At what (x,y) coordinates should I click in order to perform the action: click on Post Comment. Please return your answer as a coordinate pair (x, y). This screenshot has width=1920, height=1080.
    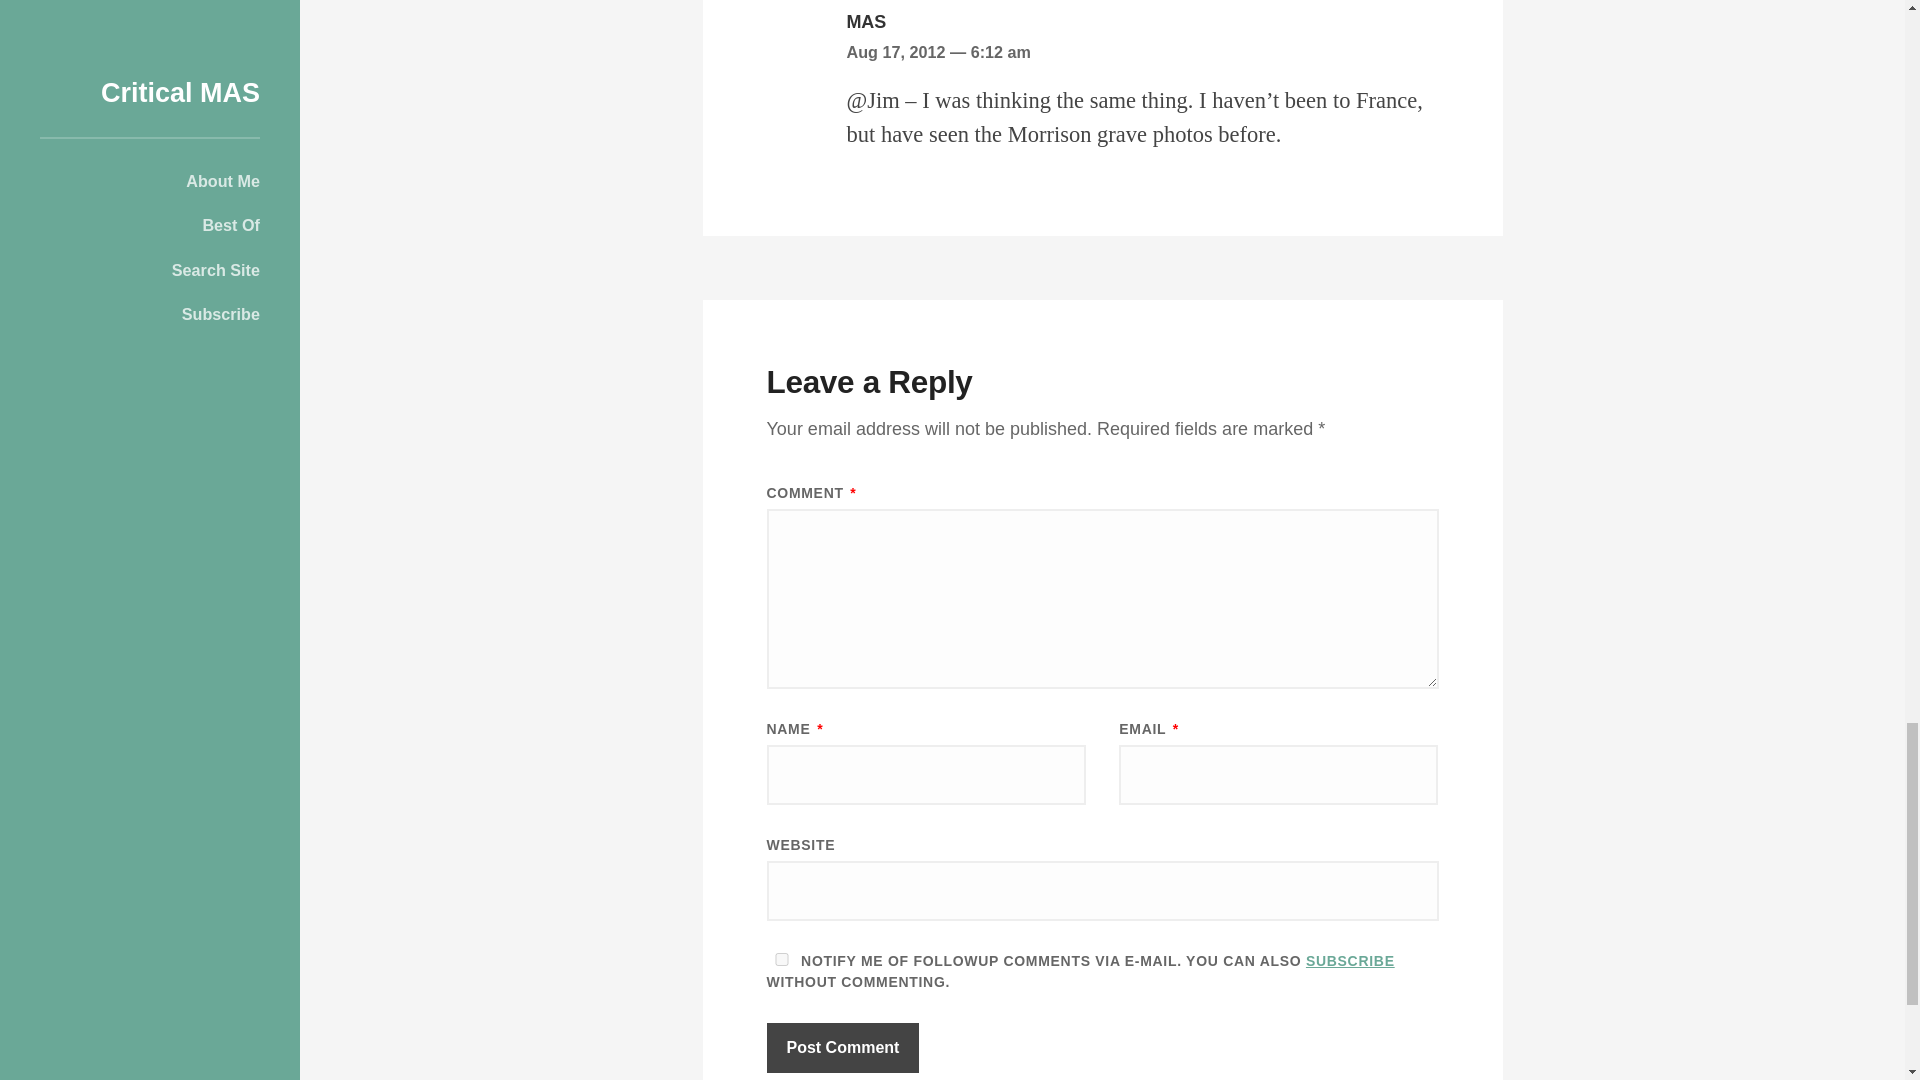
    Looking at the image, I should click on (842, 1048).